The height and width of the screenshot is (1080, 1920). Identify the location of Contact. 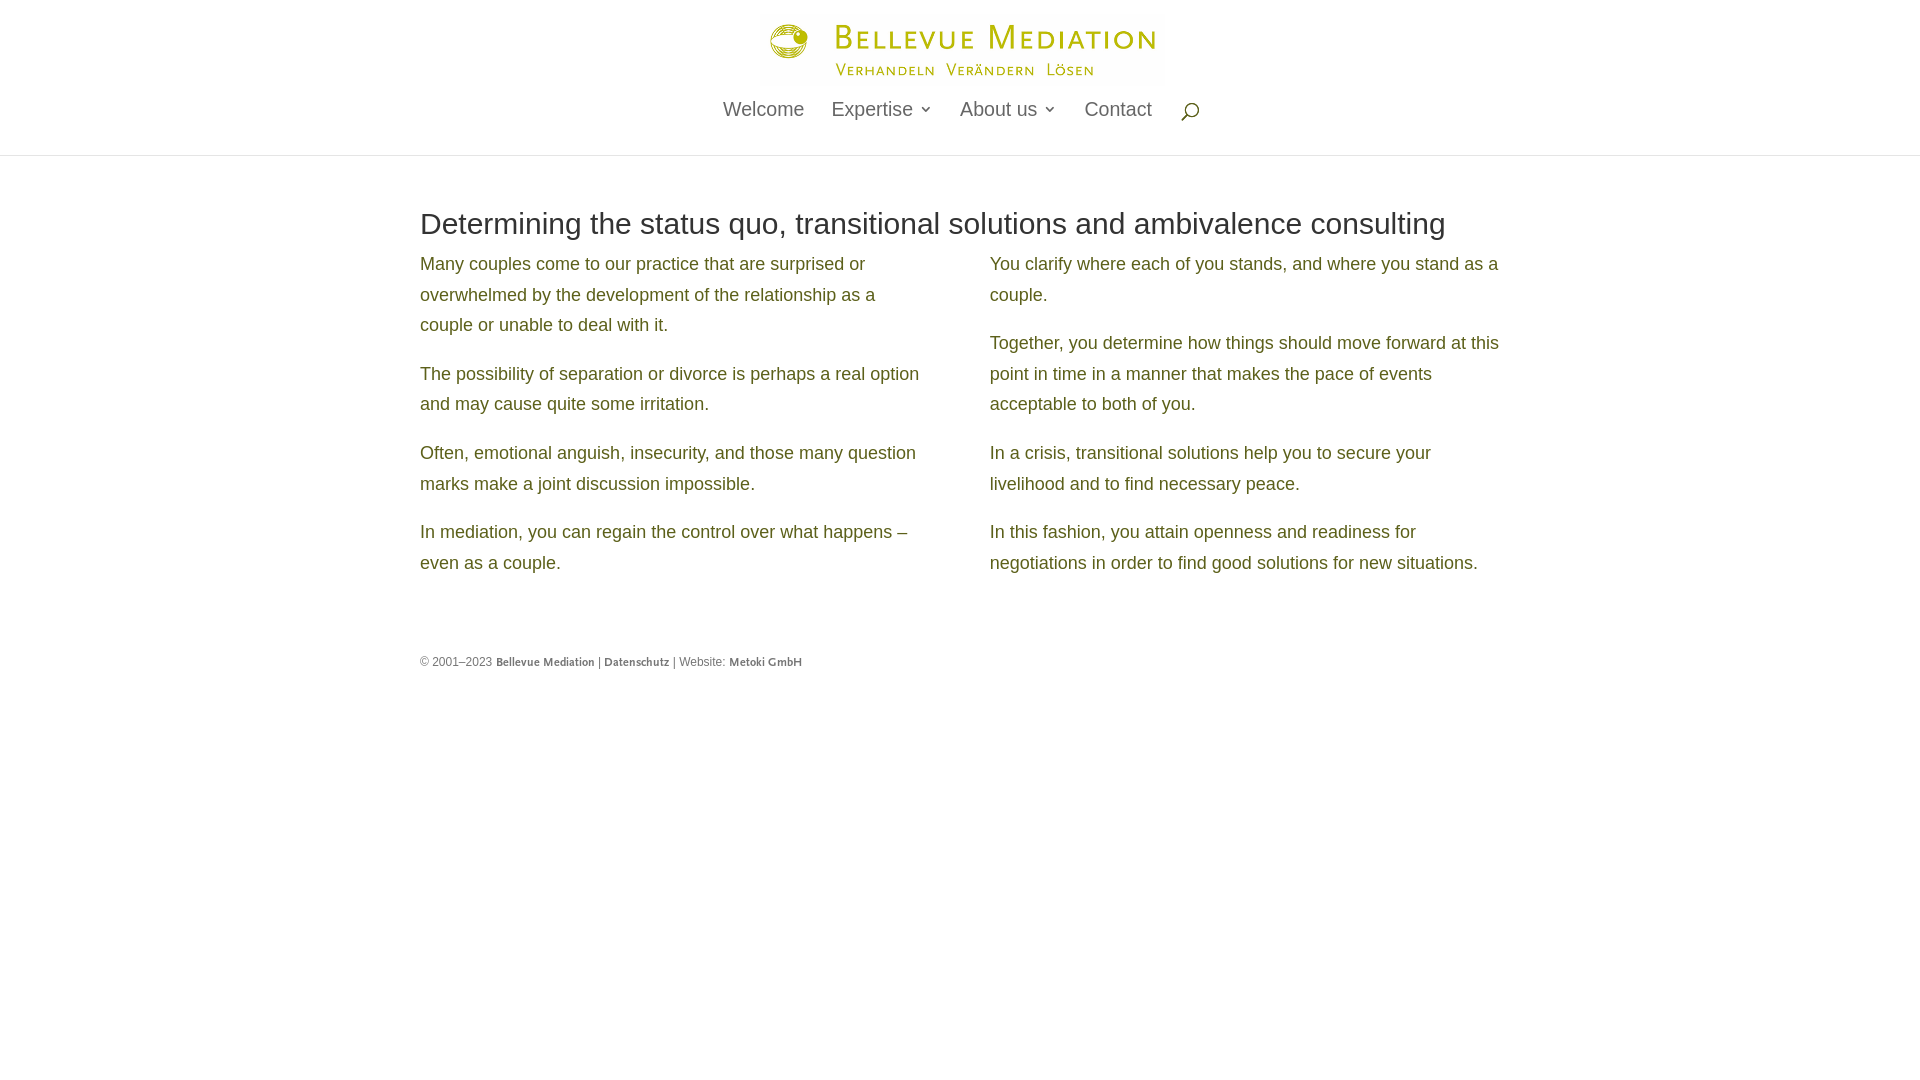
(1118, 128).